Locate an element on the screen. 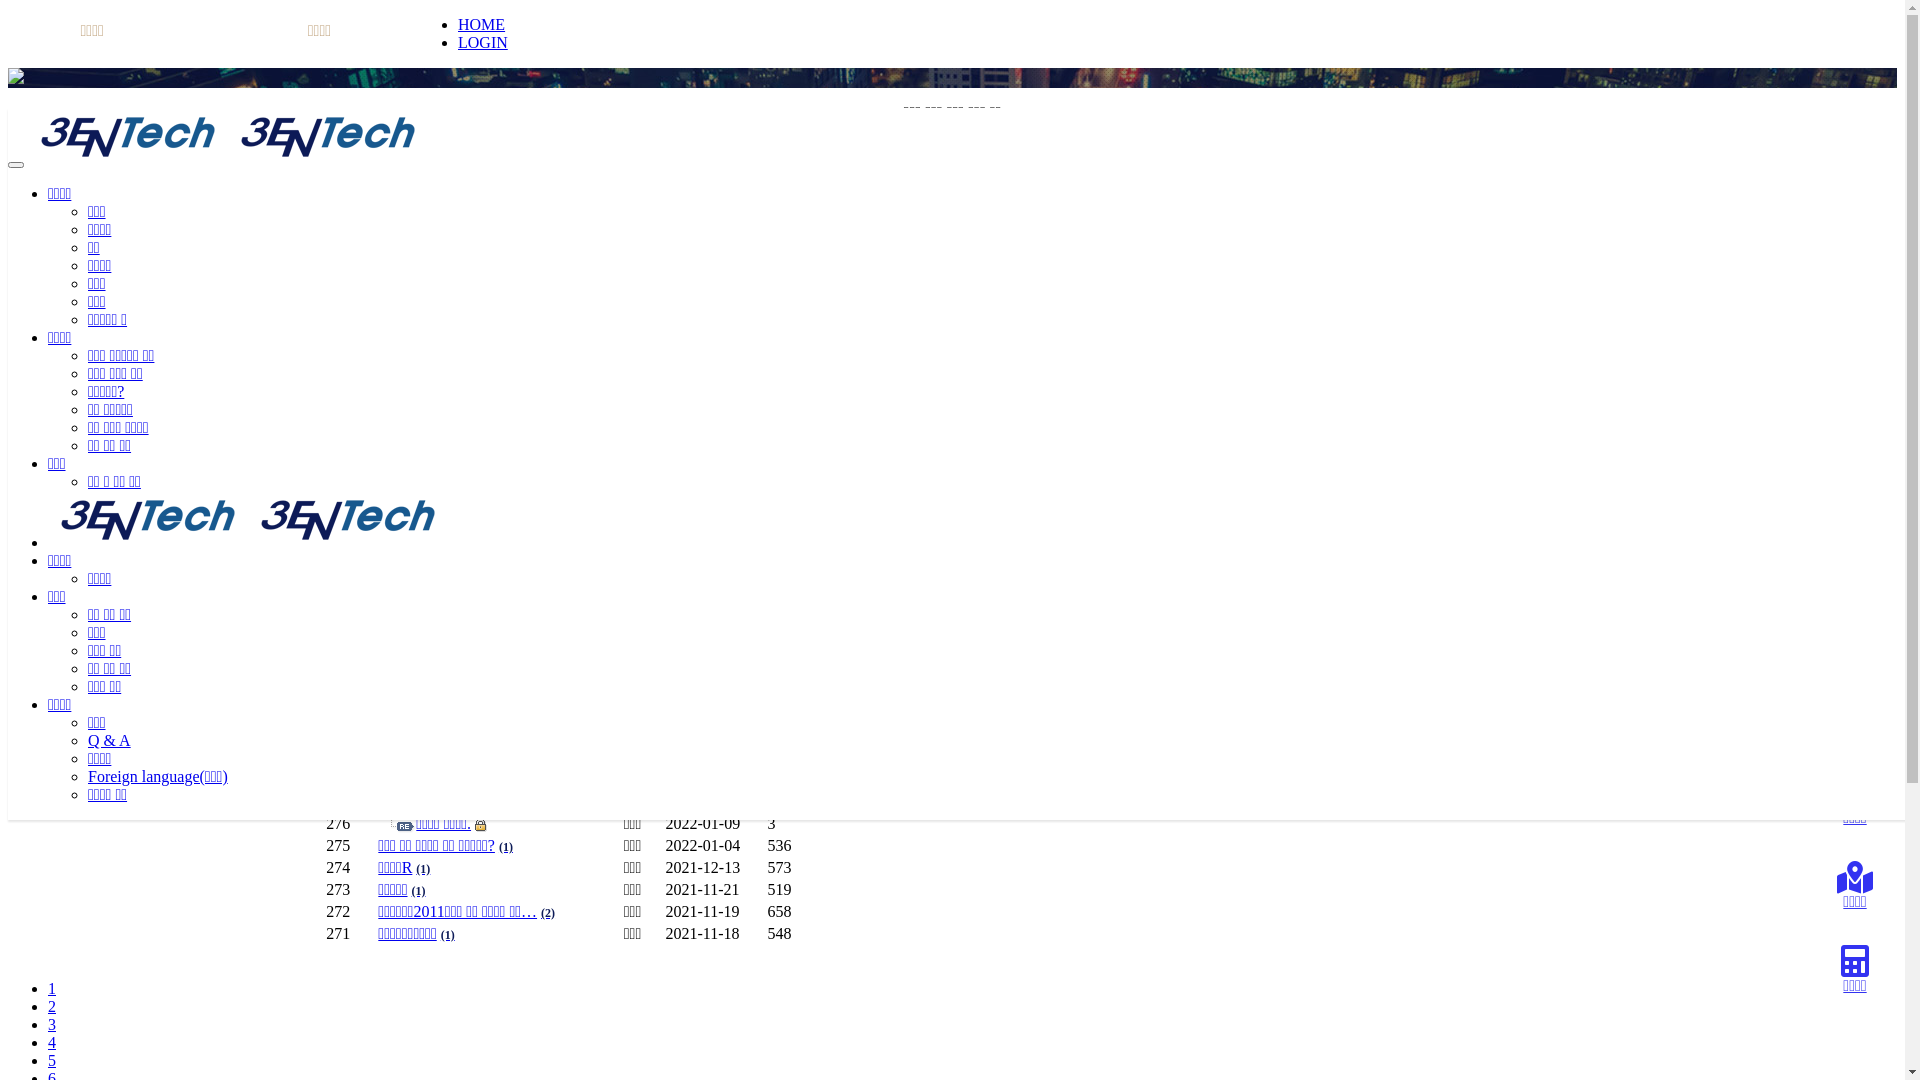 The image size is (1920, 1080). (1) is located at coordinates (423, 868).